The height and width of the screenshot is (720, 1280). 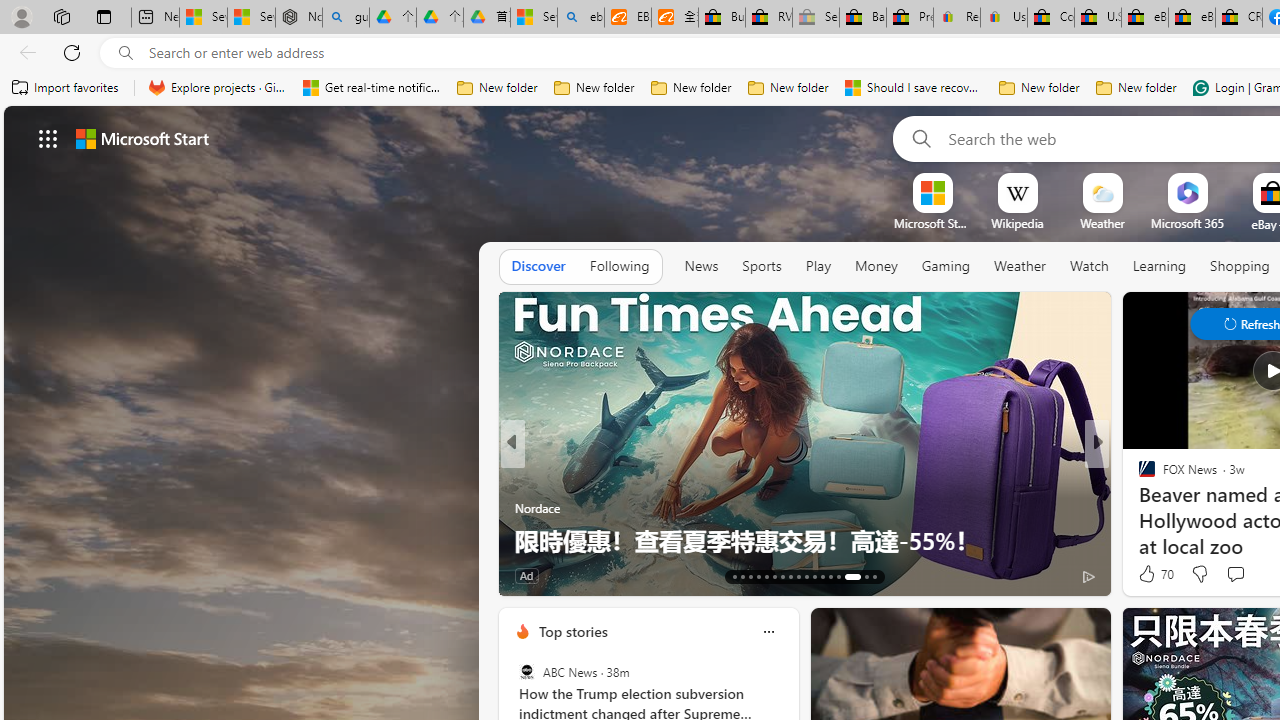 I want to click on BRAINY DOSE, so click(x=1138, y=476).